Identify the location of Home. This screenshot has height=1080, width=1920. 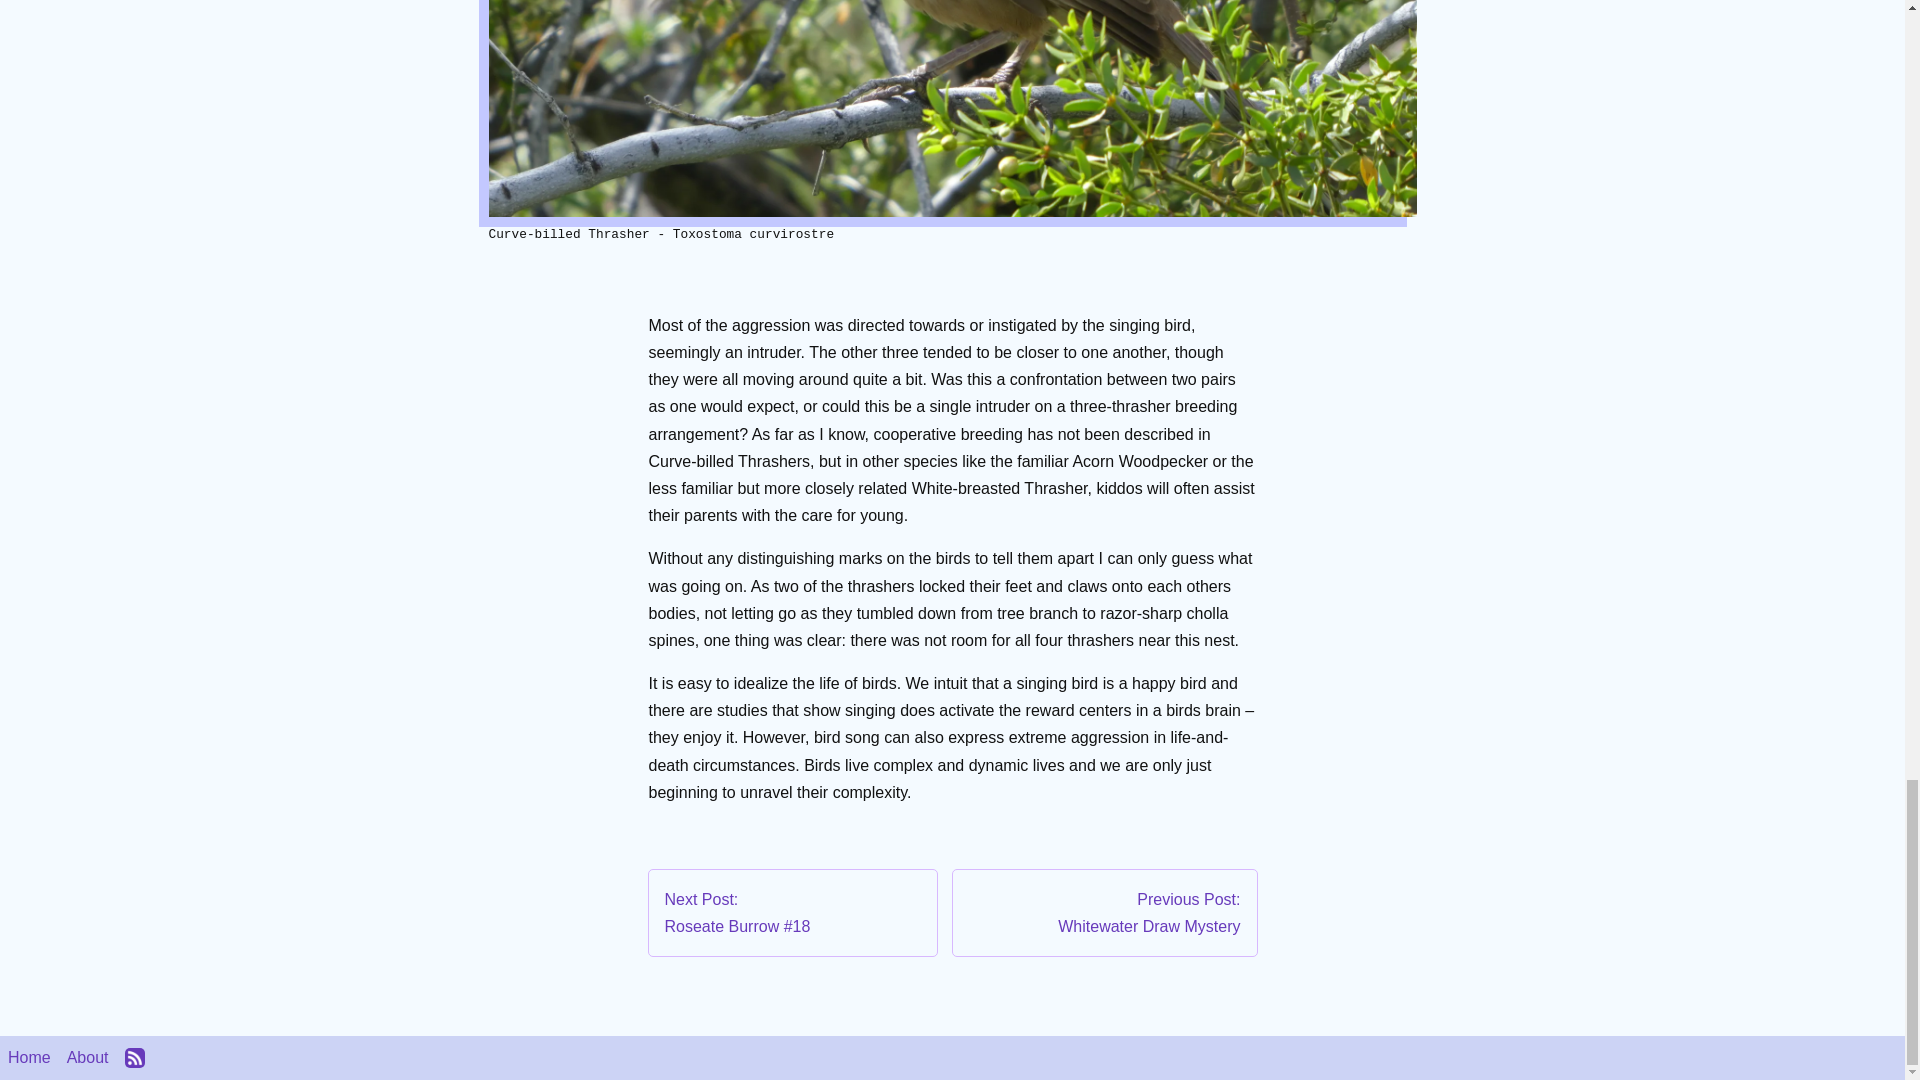
(29, 1056).